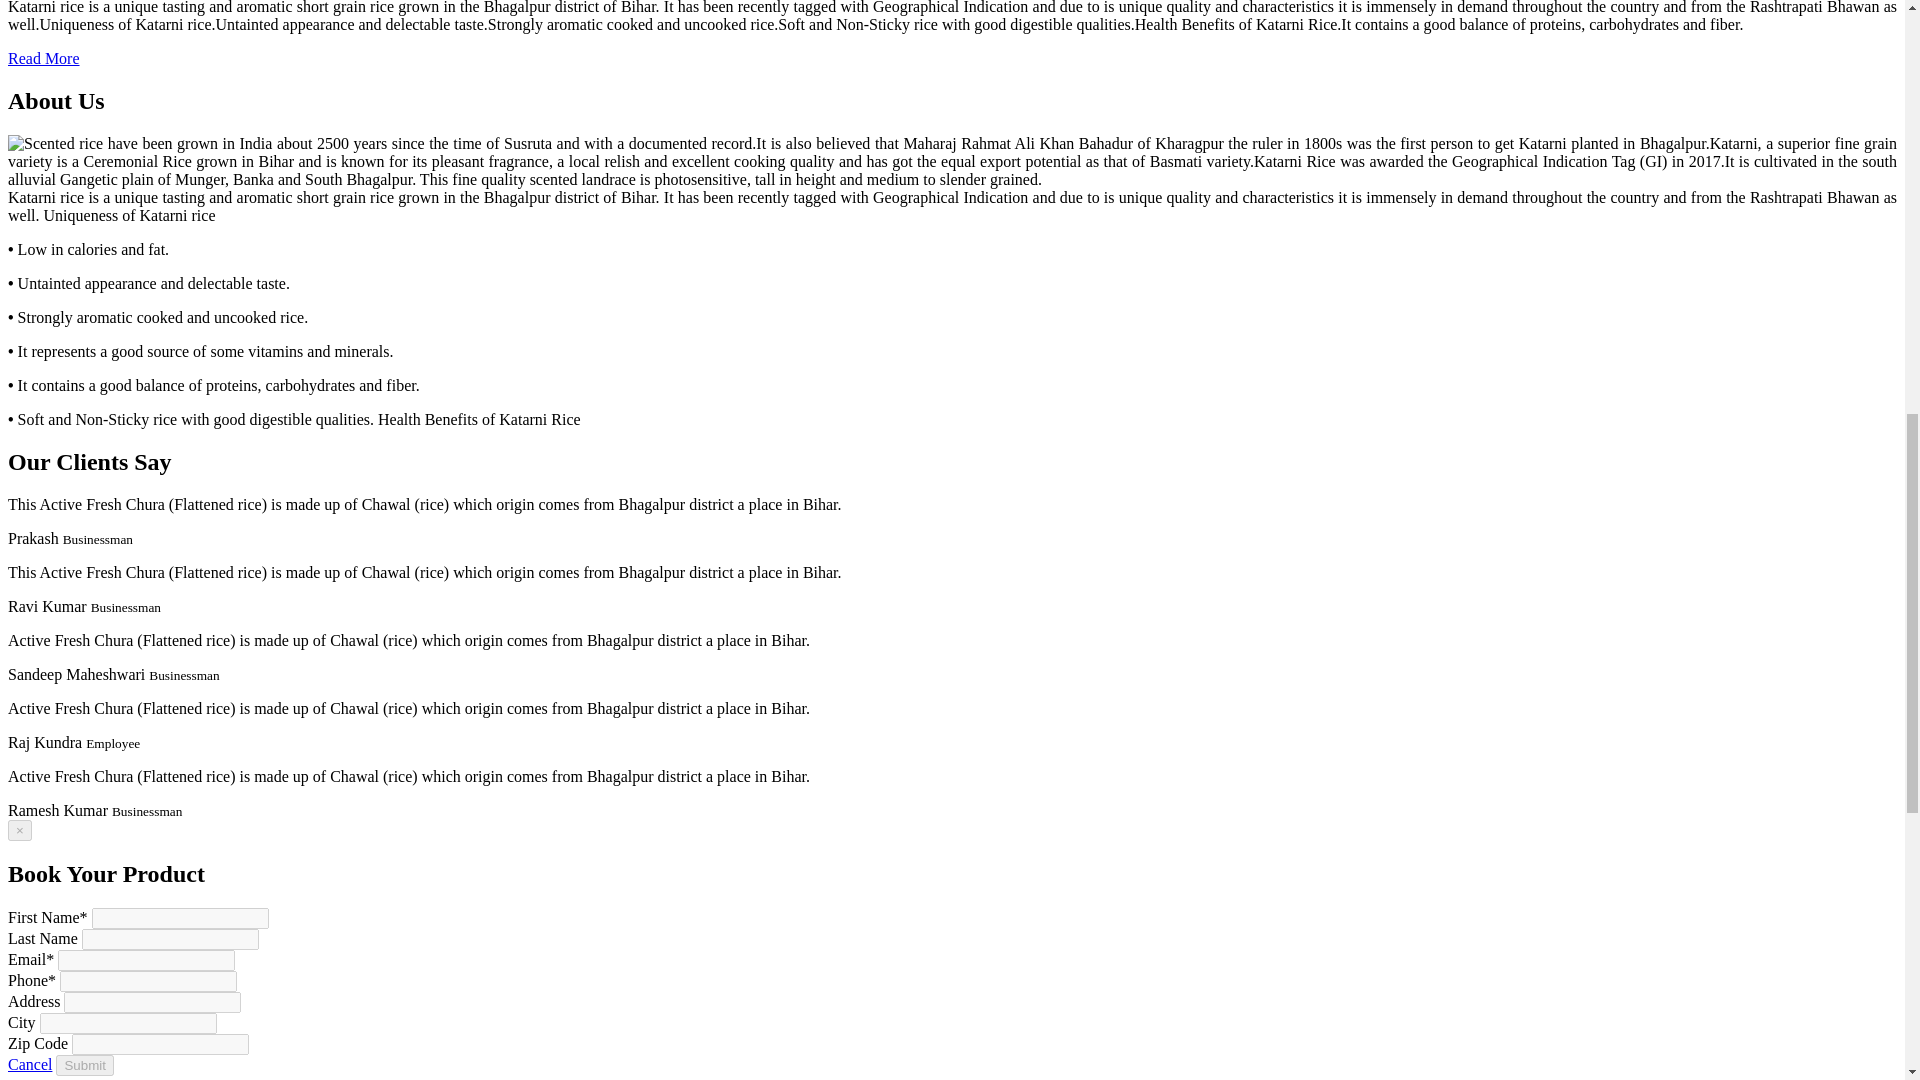 This screenshot has width=1920, height=1080. Describe the element at coordinates (84, 1064) in the screenshot. I see `Submit` at that location.